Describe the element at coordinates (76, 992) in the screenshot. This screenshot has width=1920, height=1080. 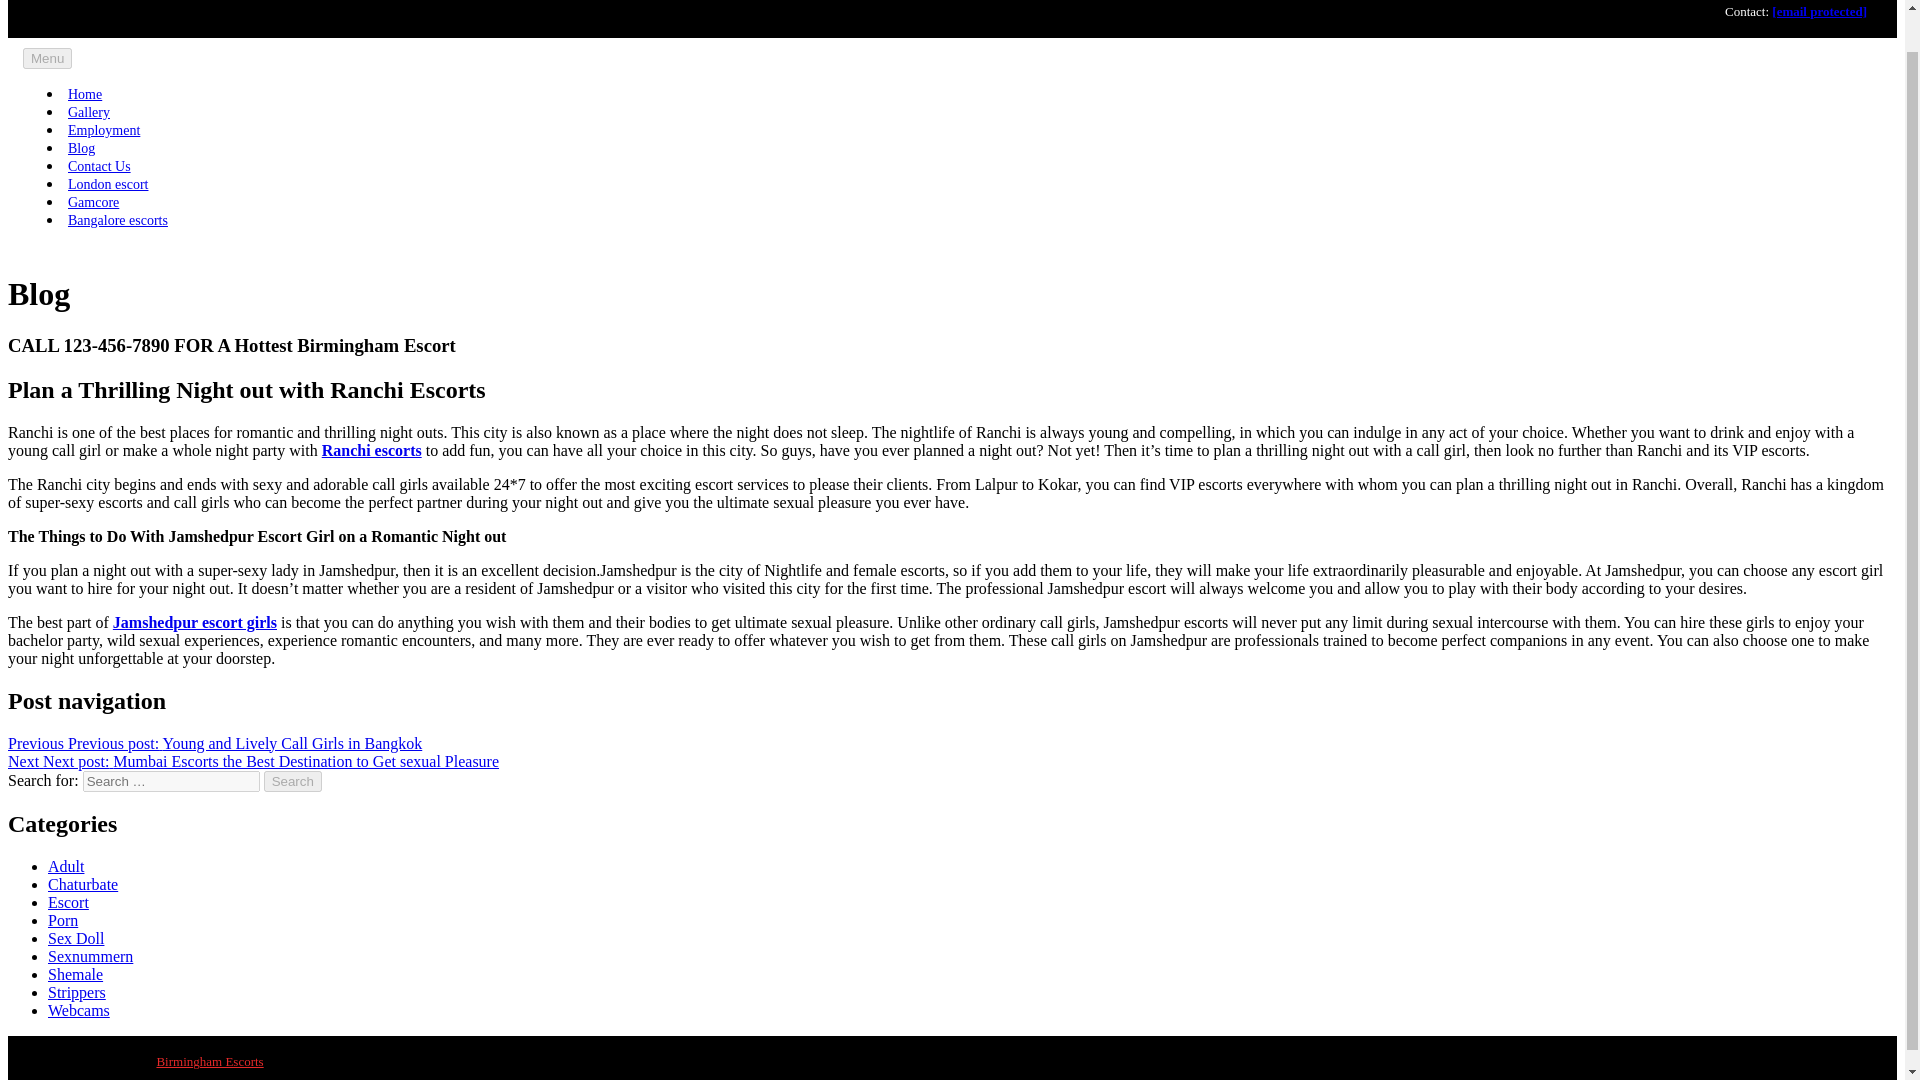
I see `Strippers` at that location.